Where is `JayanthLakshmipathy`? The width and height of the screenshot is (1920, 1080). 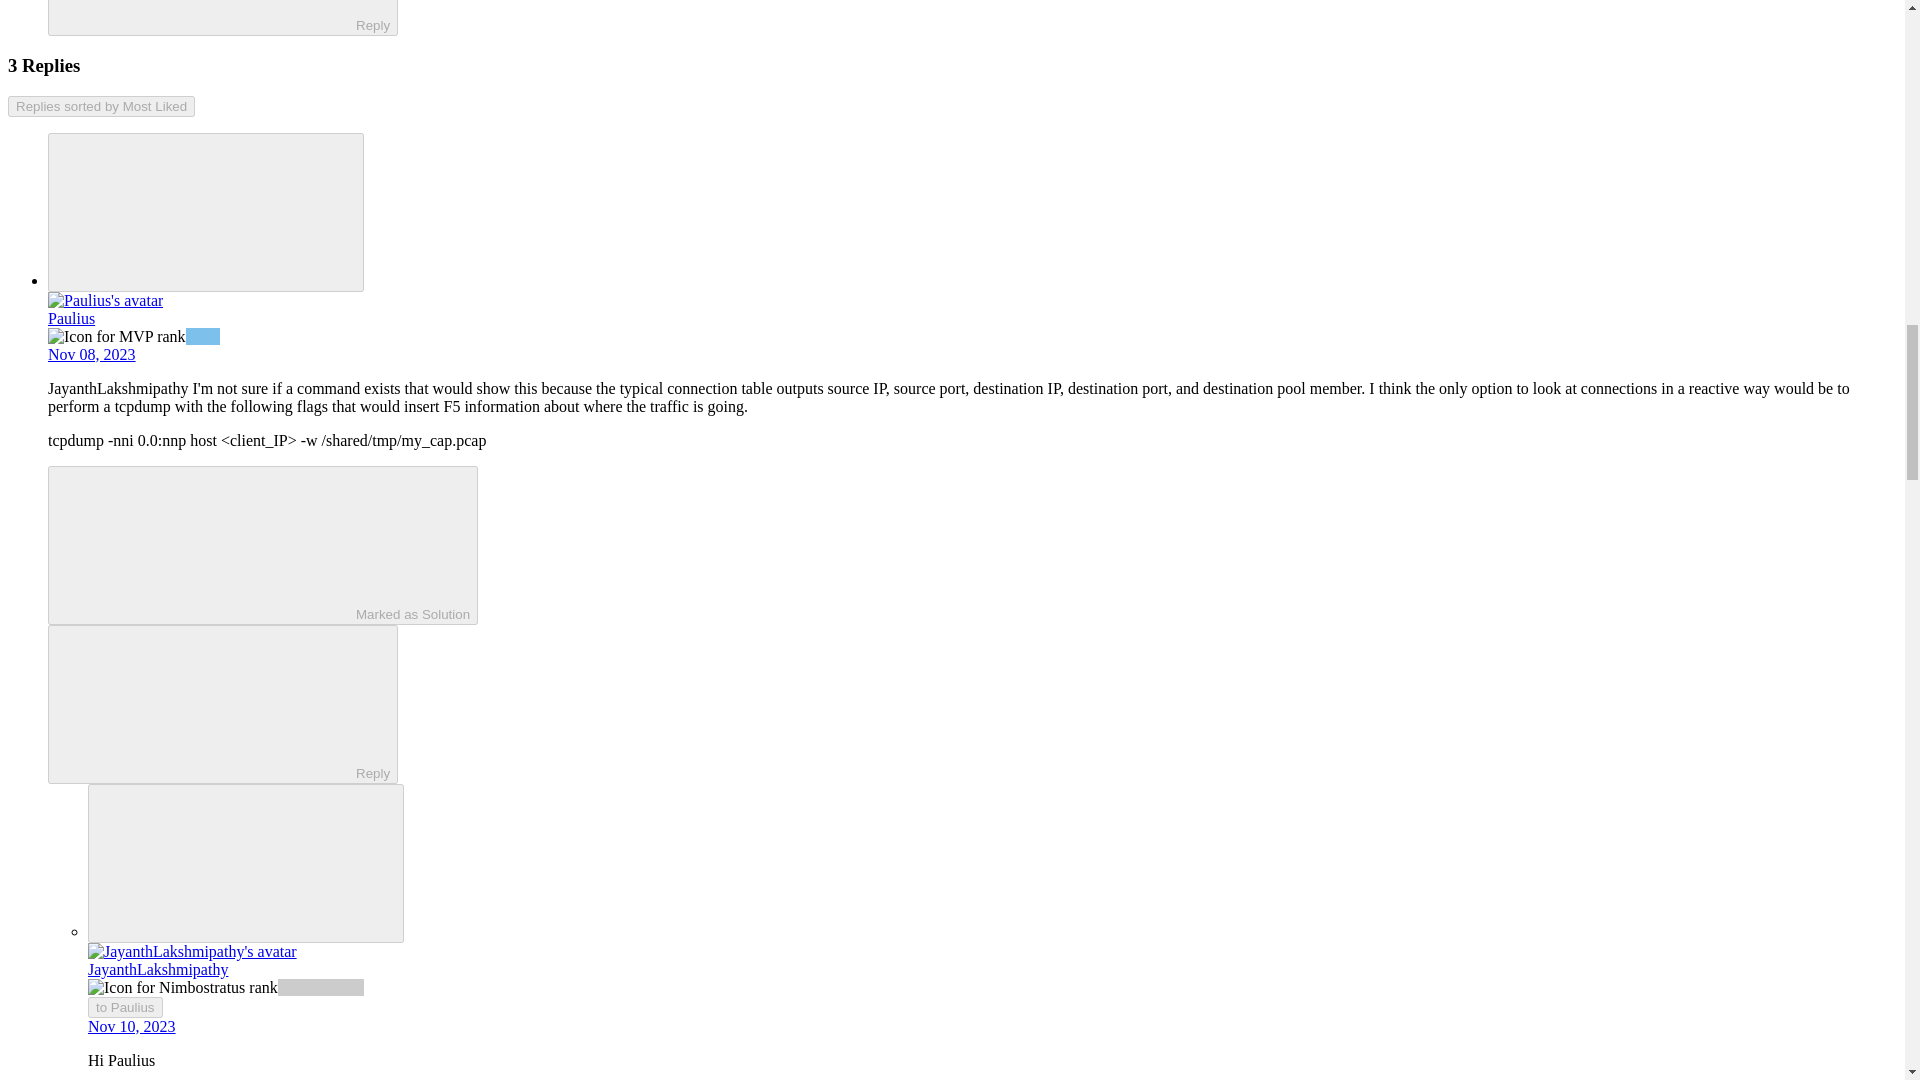
JayanthLakshmipathy is located at coordinates (118, 388).